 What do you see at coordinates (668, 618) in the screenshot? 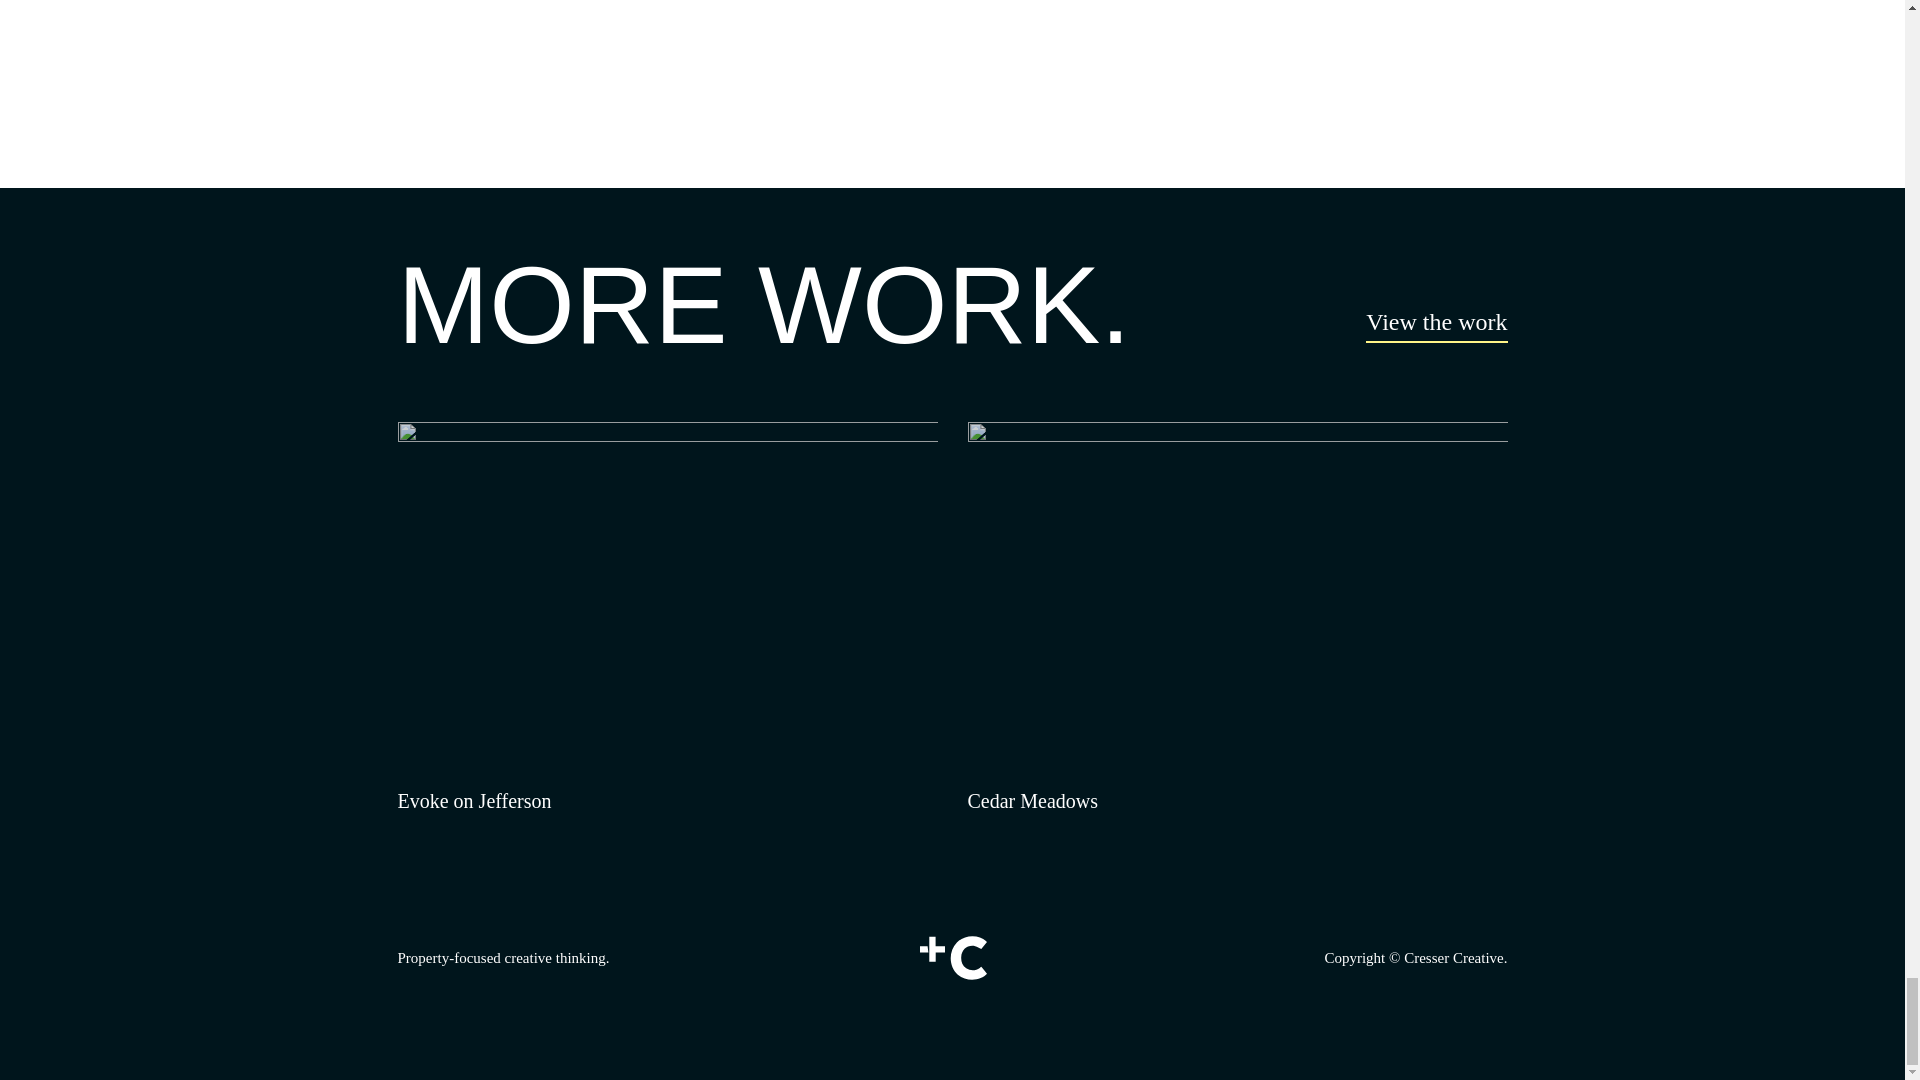
I see `Evoke on Jefferson` at bounding box center [668, 618].